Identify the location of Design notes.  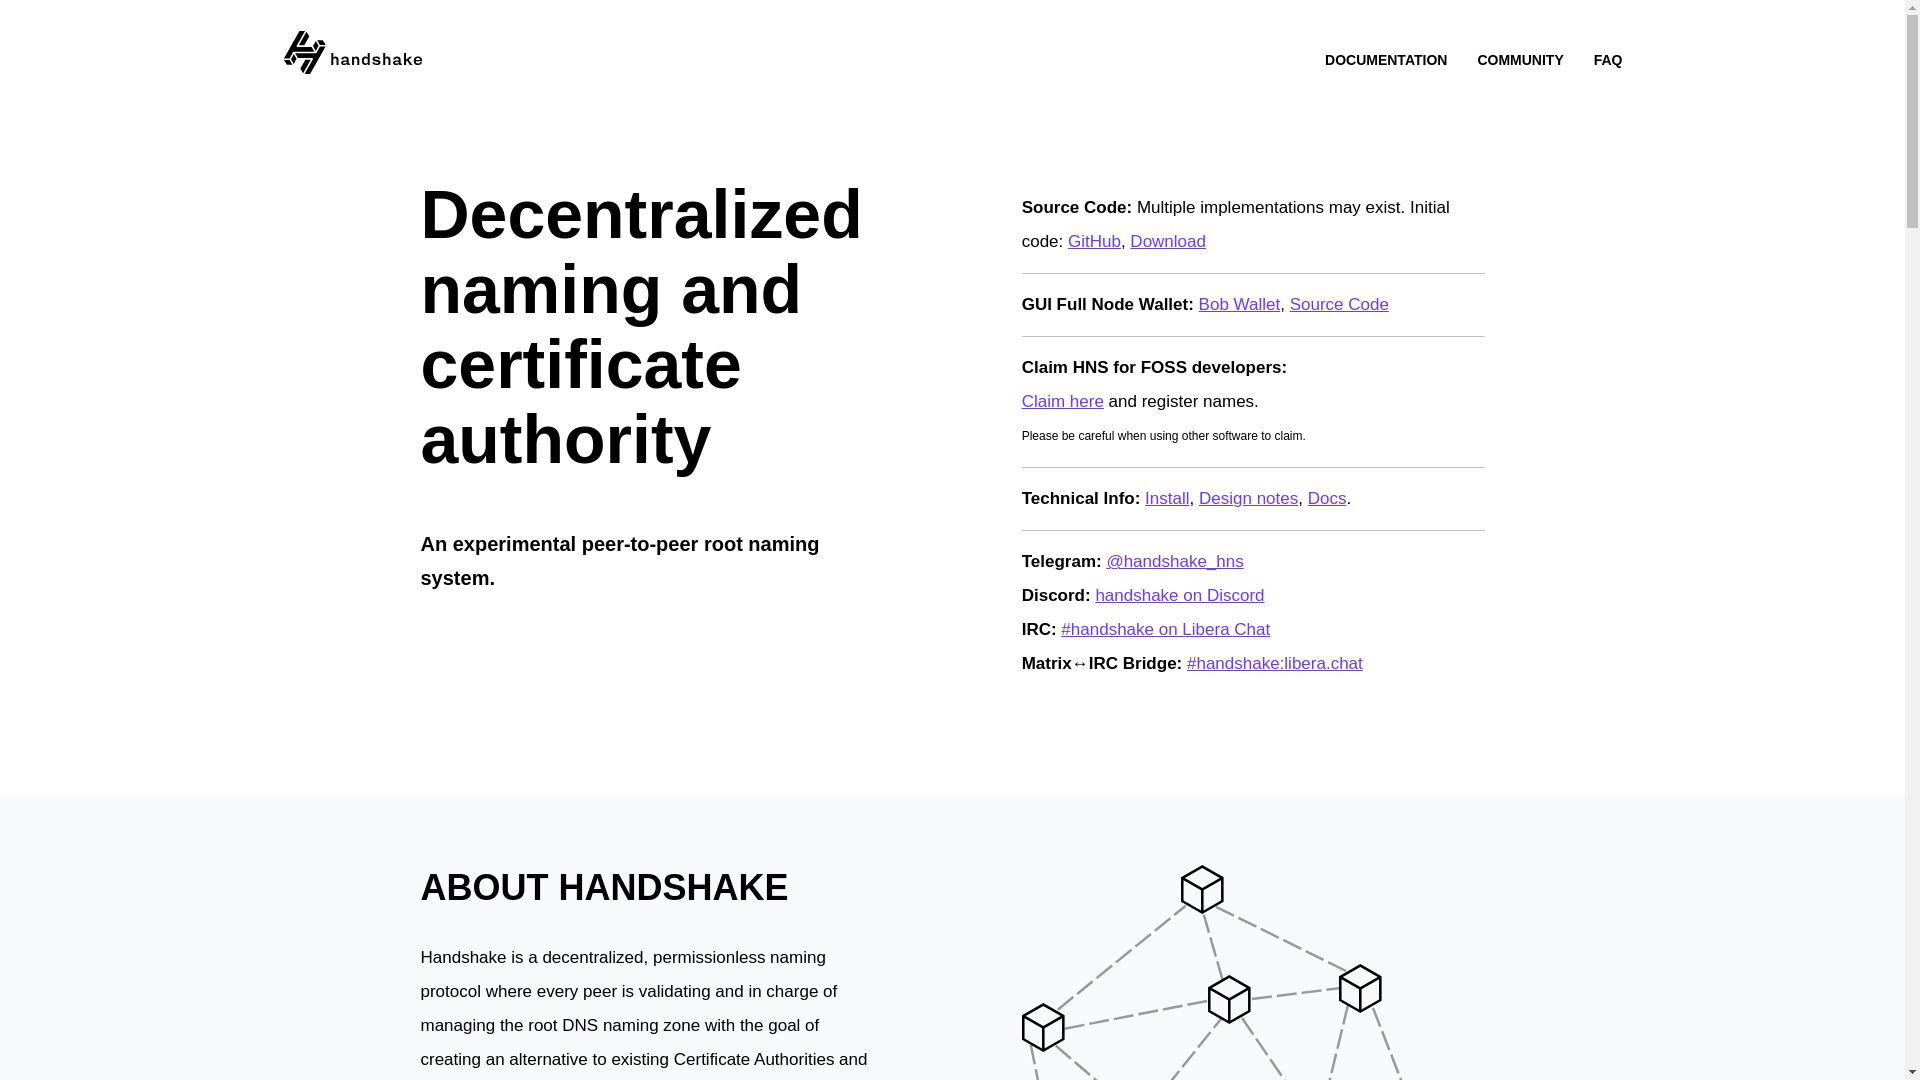
(1248, 498).